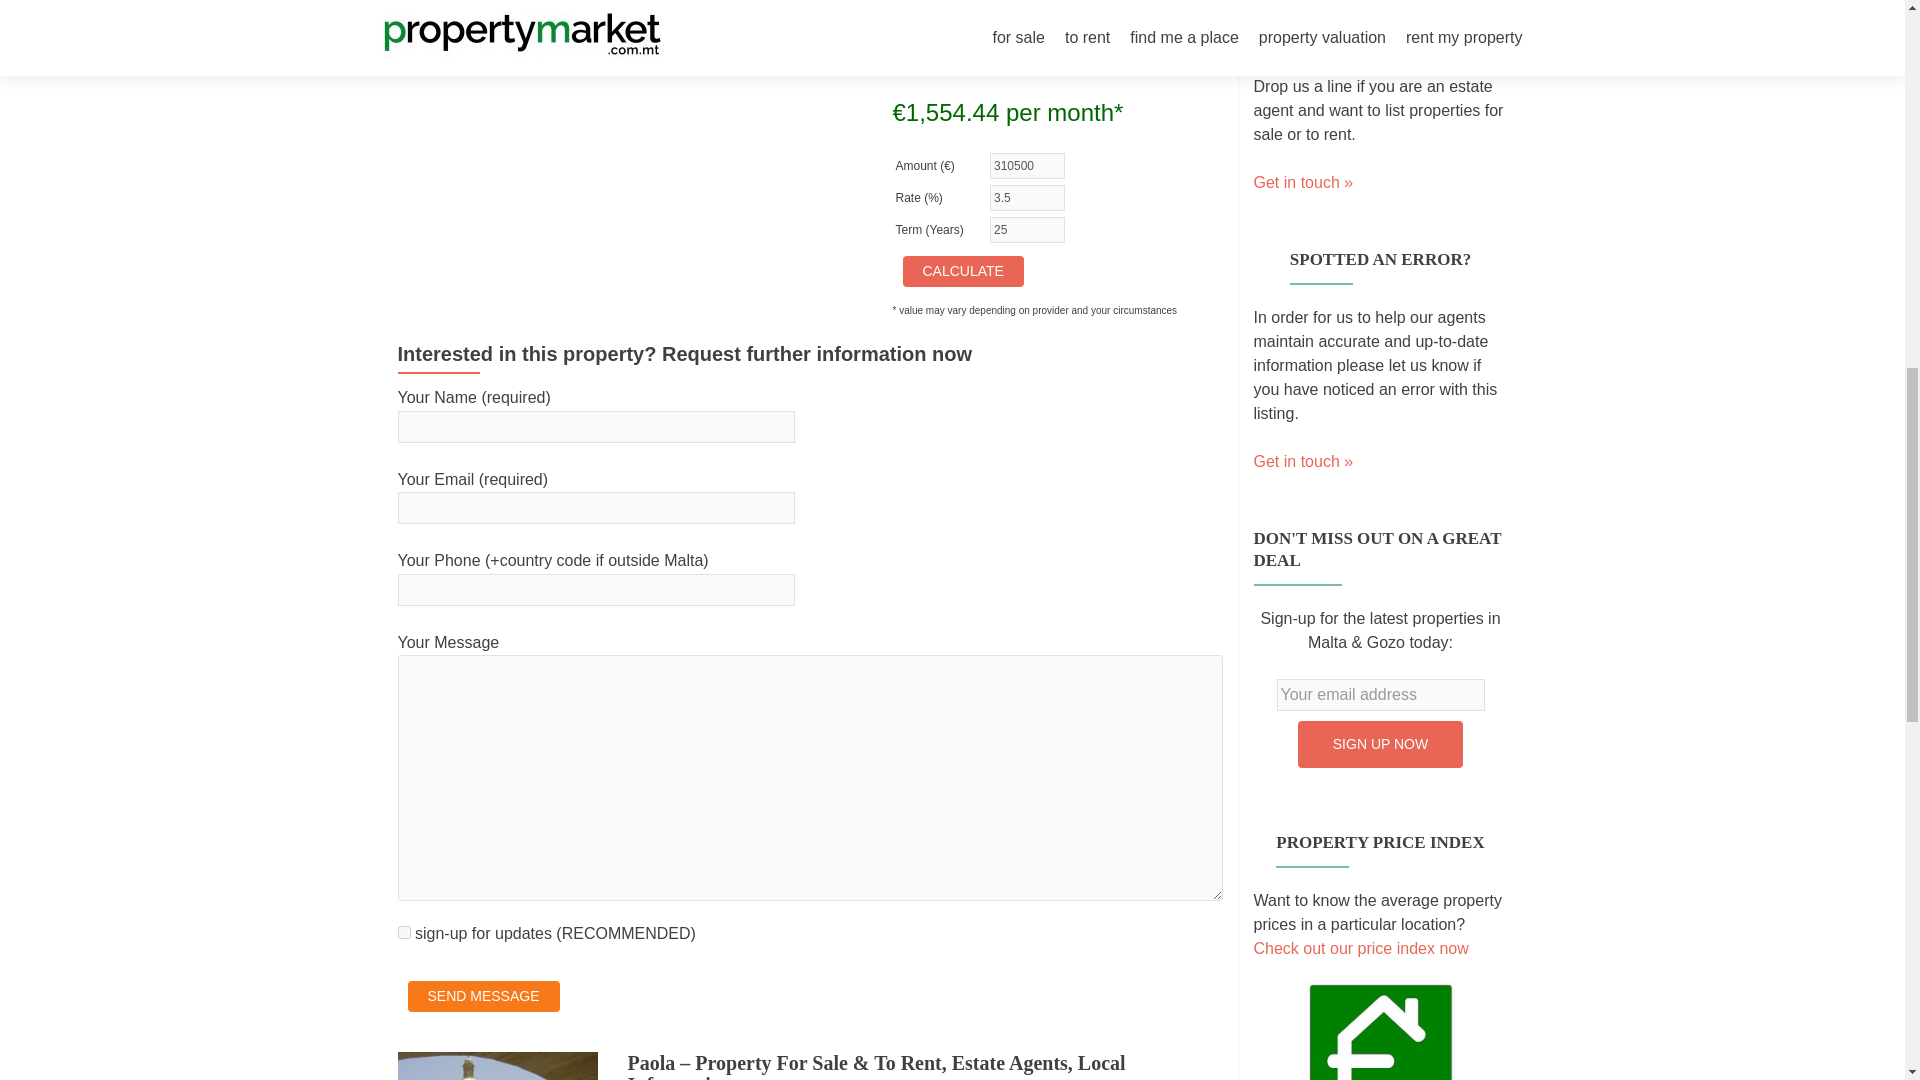 The height and width of the screenshot is (1080, 1920). Describe the element at coordinates (484, 996) in the screenshot. I see `Send Message` at that location.